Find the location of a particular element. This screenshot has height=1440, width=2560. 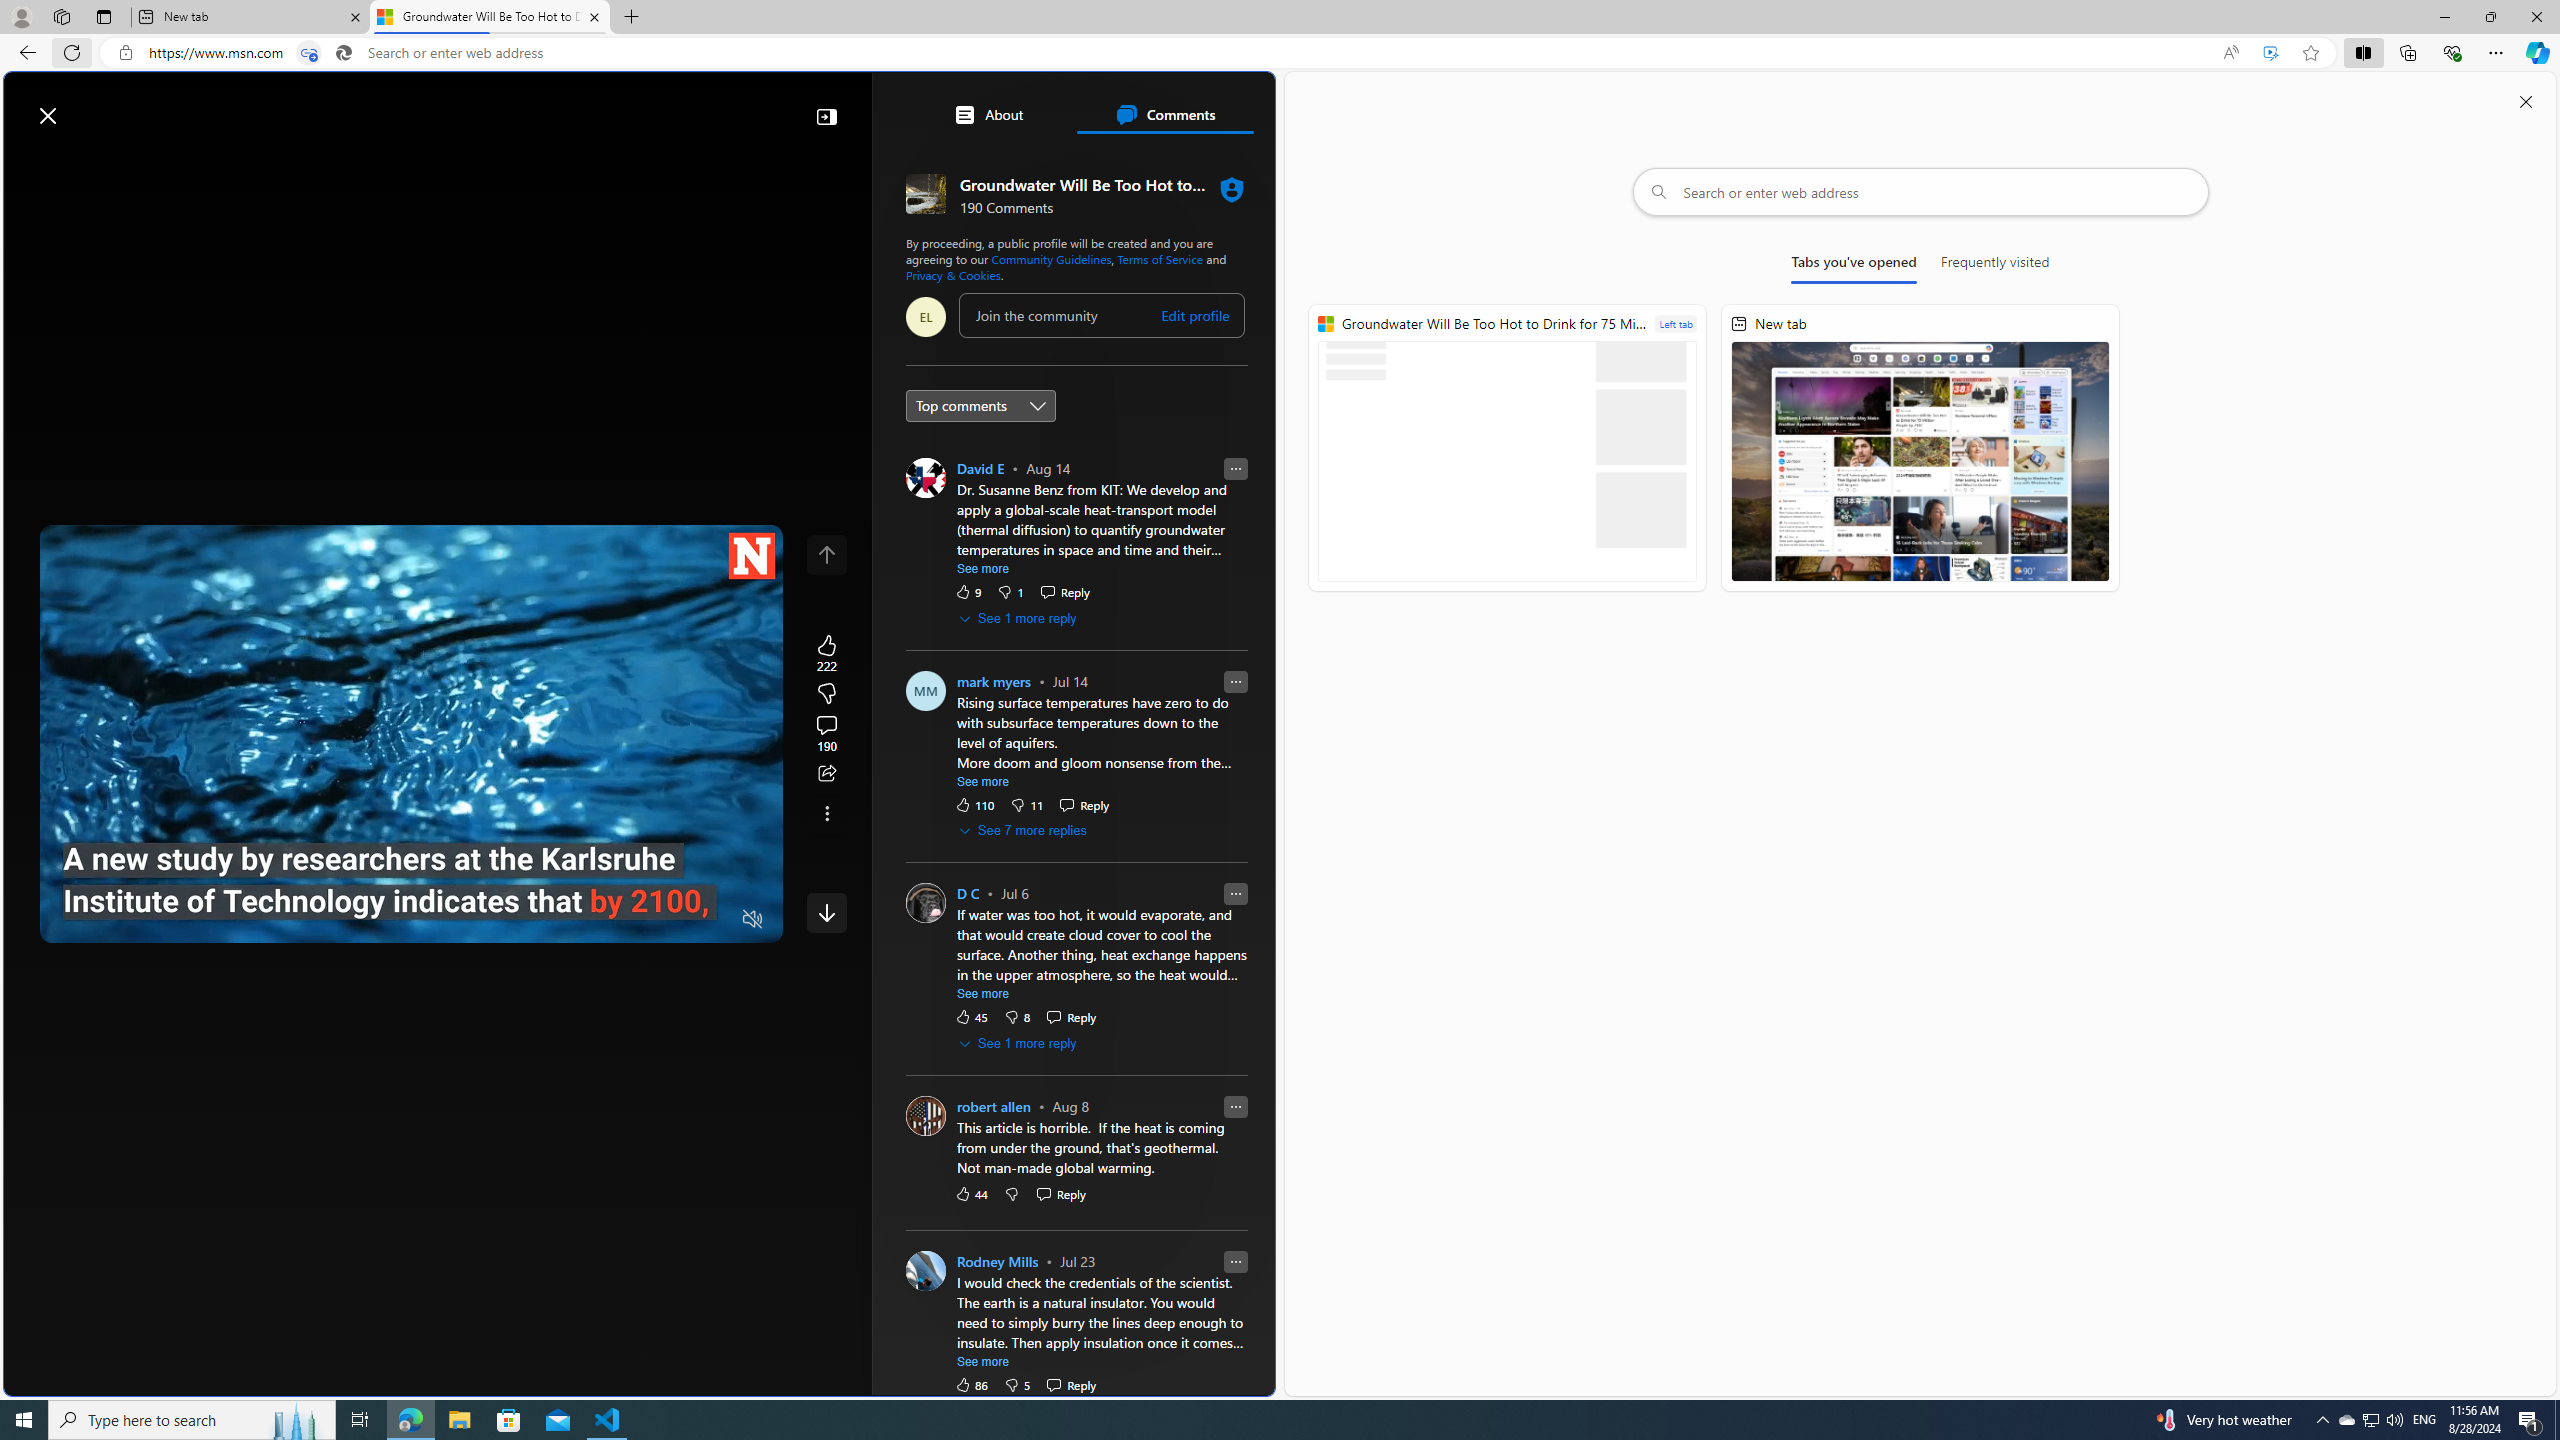

Close split screen is located at coordinates (2526, 101).